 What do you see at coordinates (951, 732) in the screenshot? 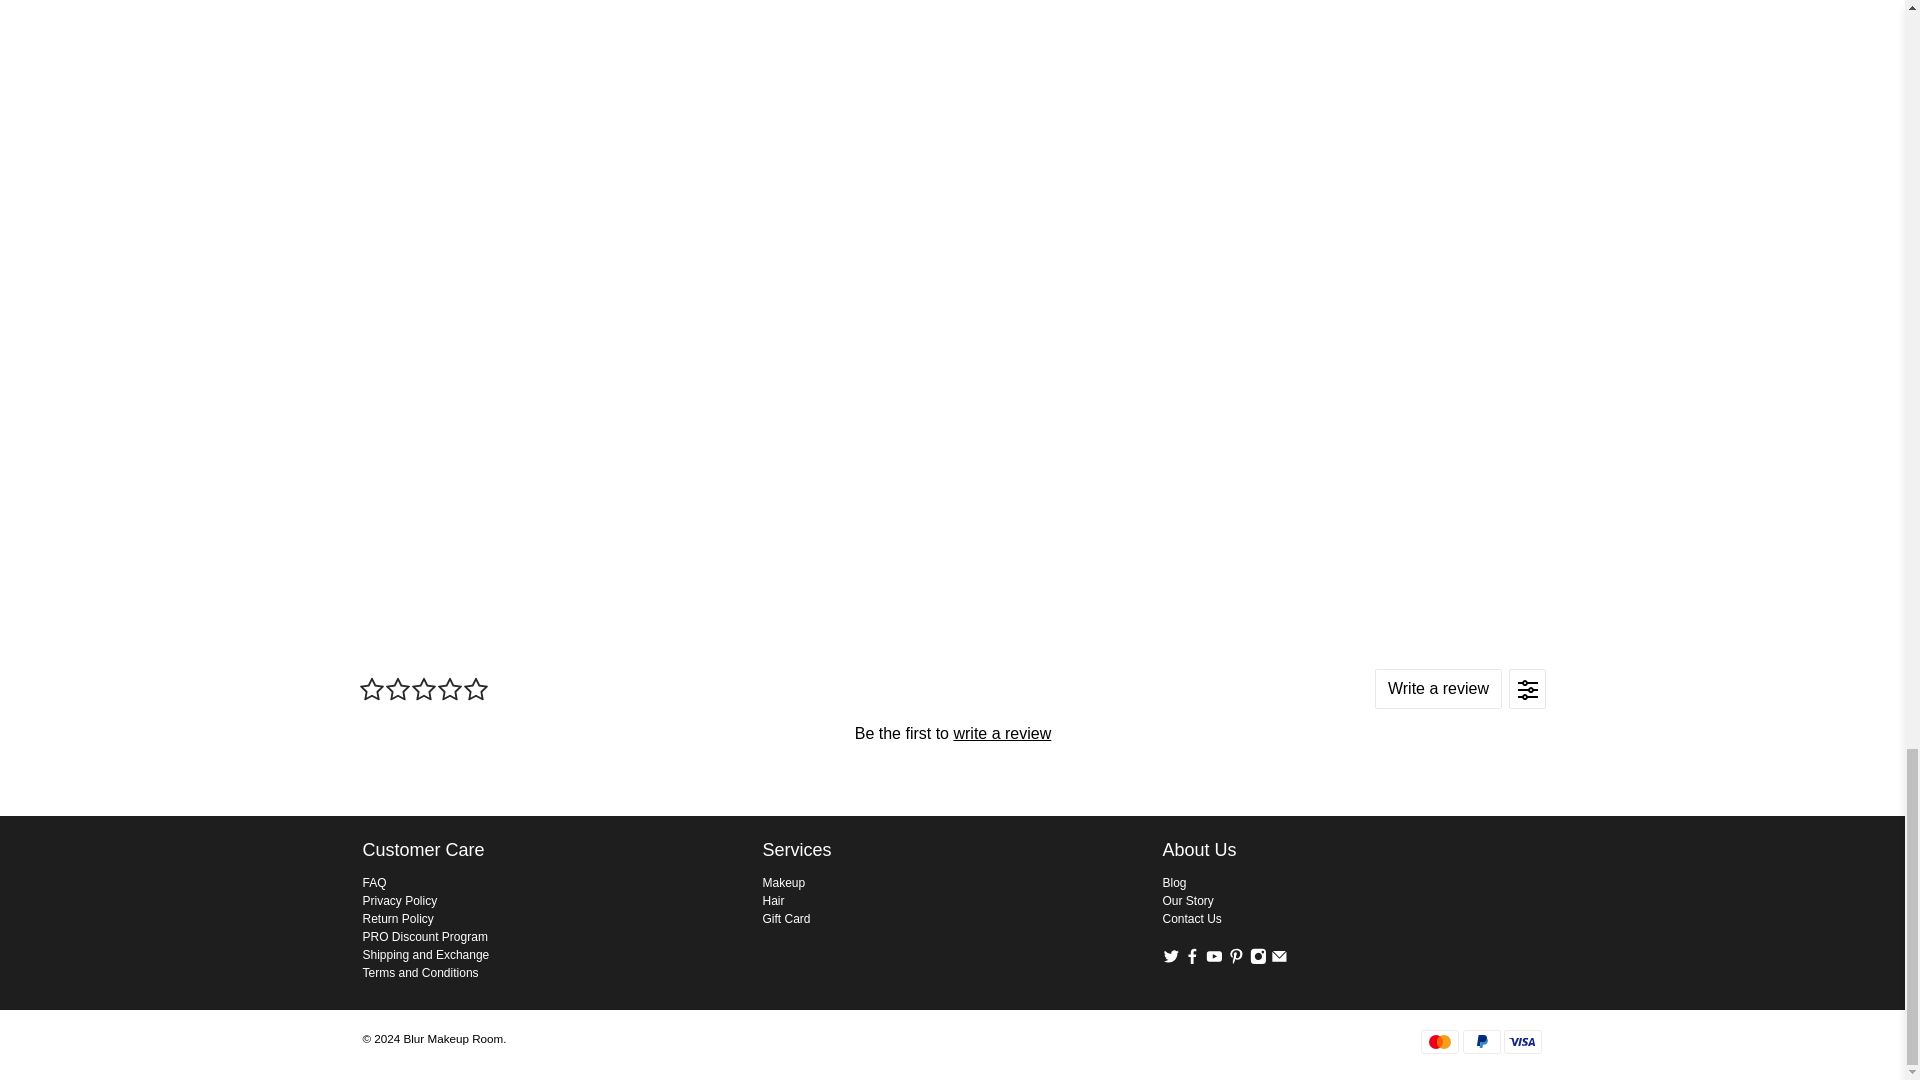
I see `Product reviews widget` at bounding box center [951, 732].